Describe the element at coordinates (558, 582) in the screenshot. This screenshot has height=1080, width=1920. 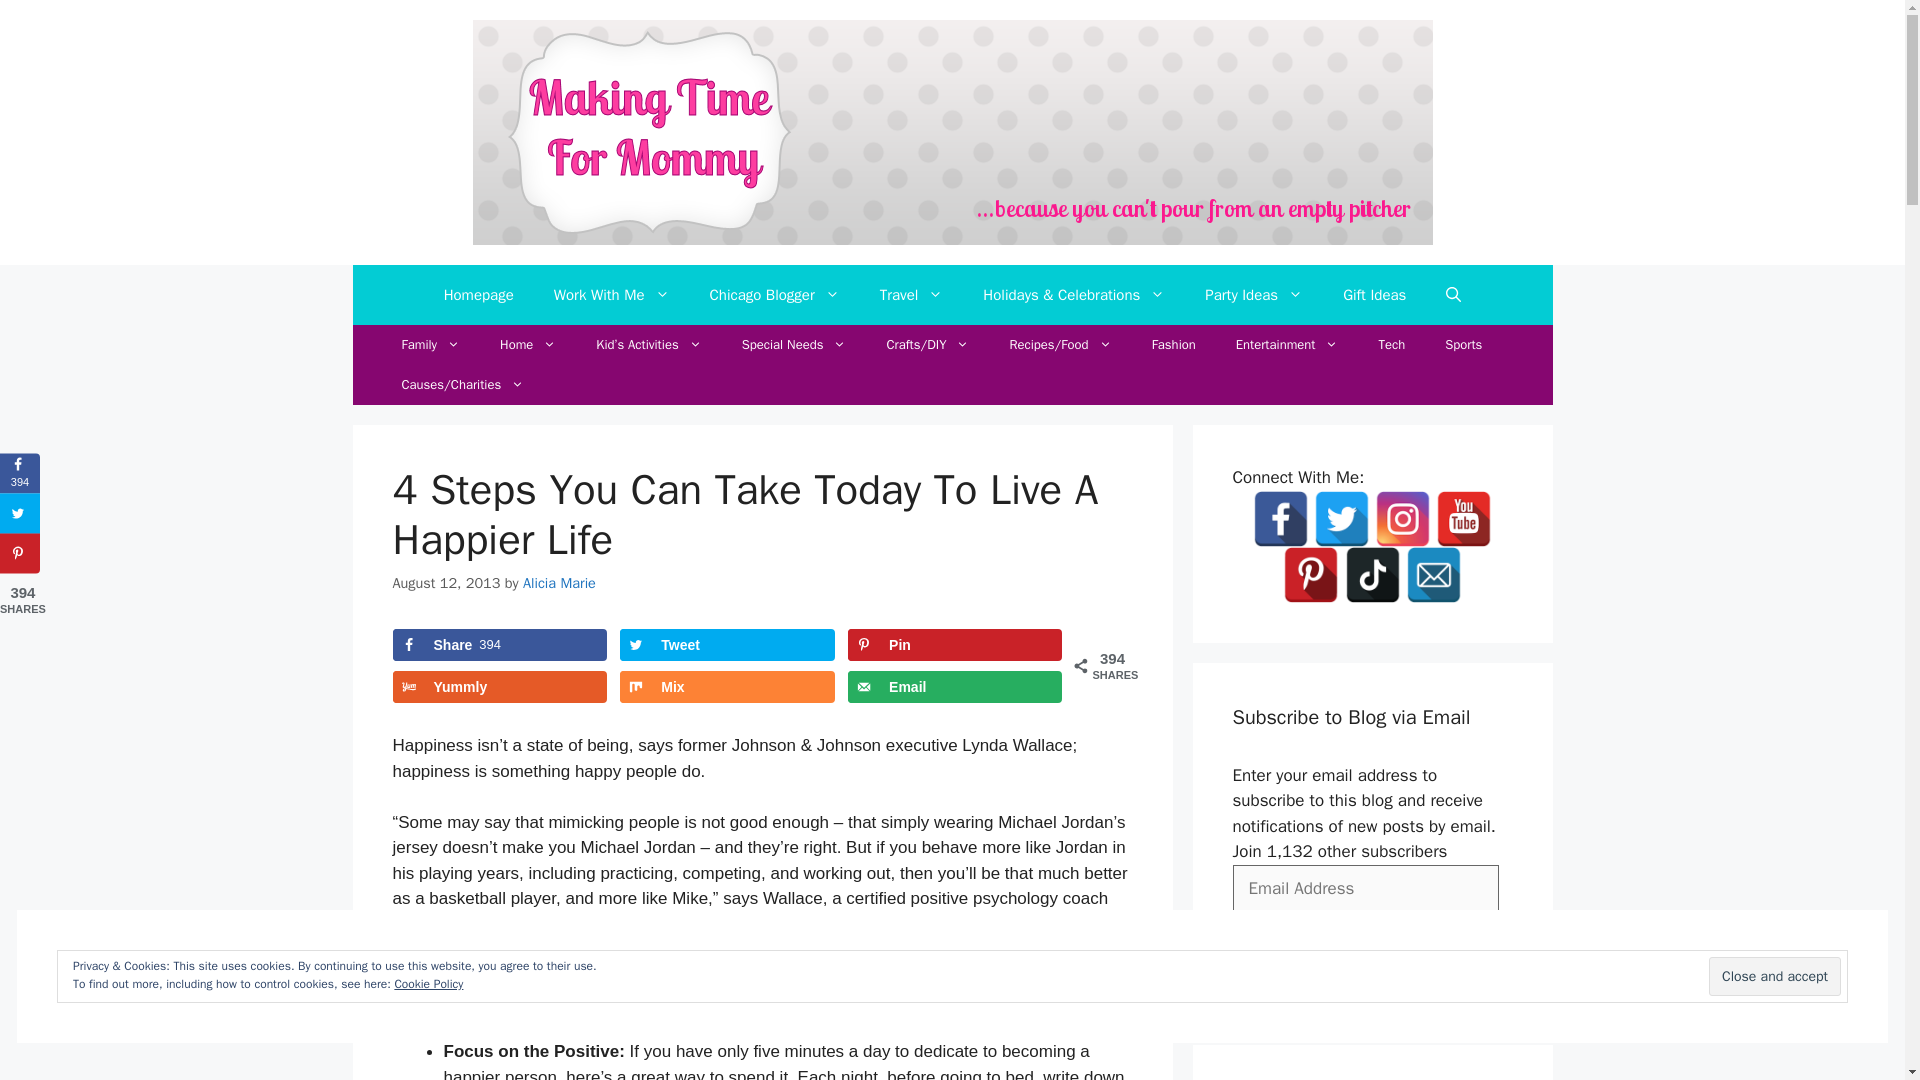
I see `View all posts by Alicia Marie` at that location.